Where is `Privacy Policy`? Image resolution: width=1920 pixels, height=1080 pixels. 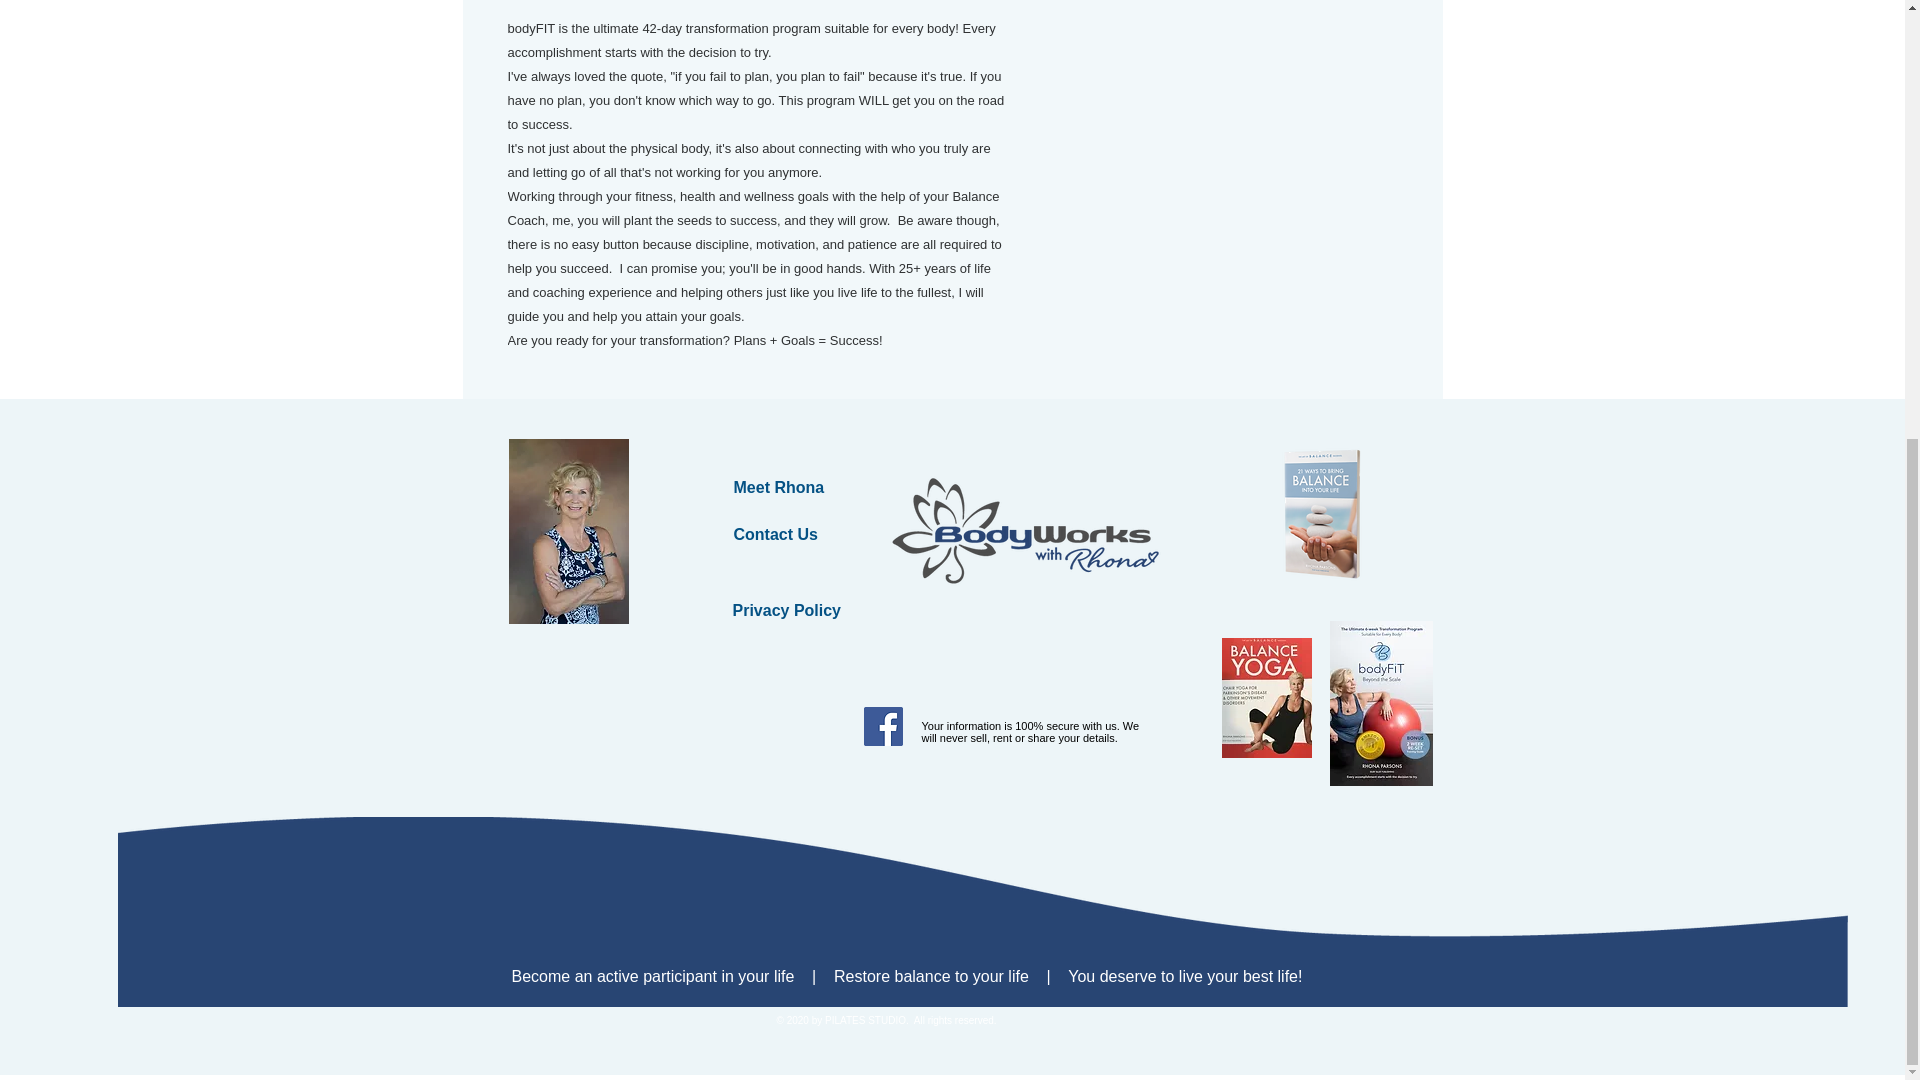
Privacy Policy is located at coordinates (786, 610).